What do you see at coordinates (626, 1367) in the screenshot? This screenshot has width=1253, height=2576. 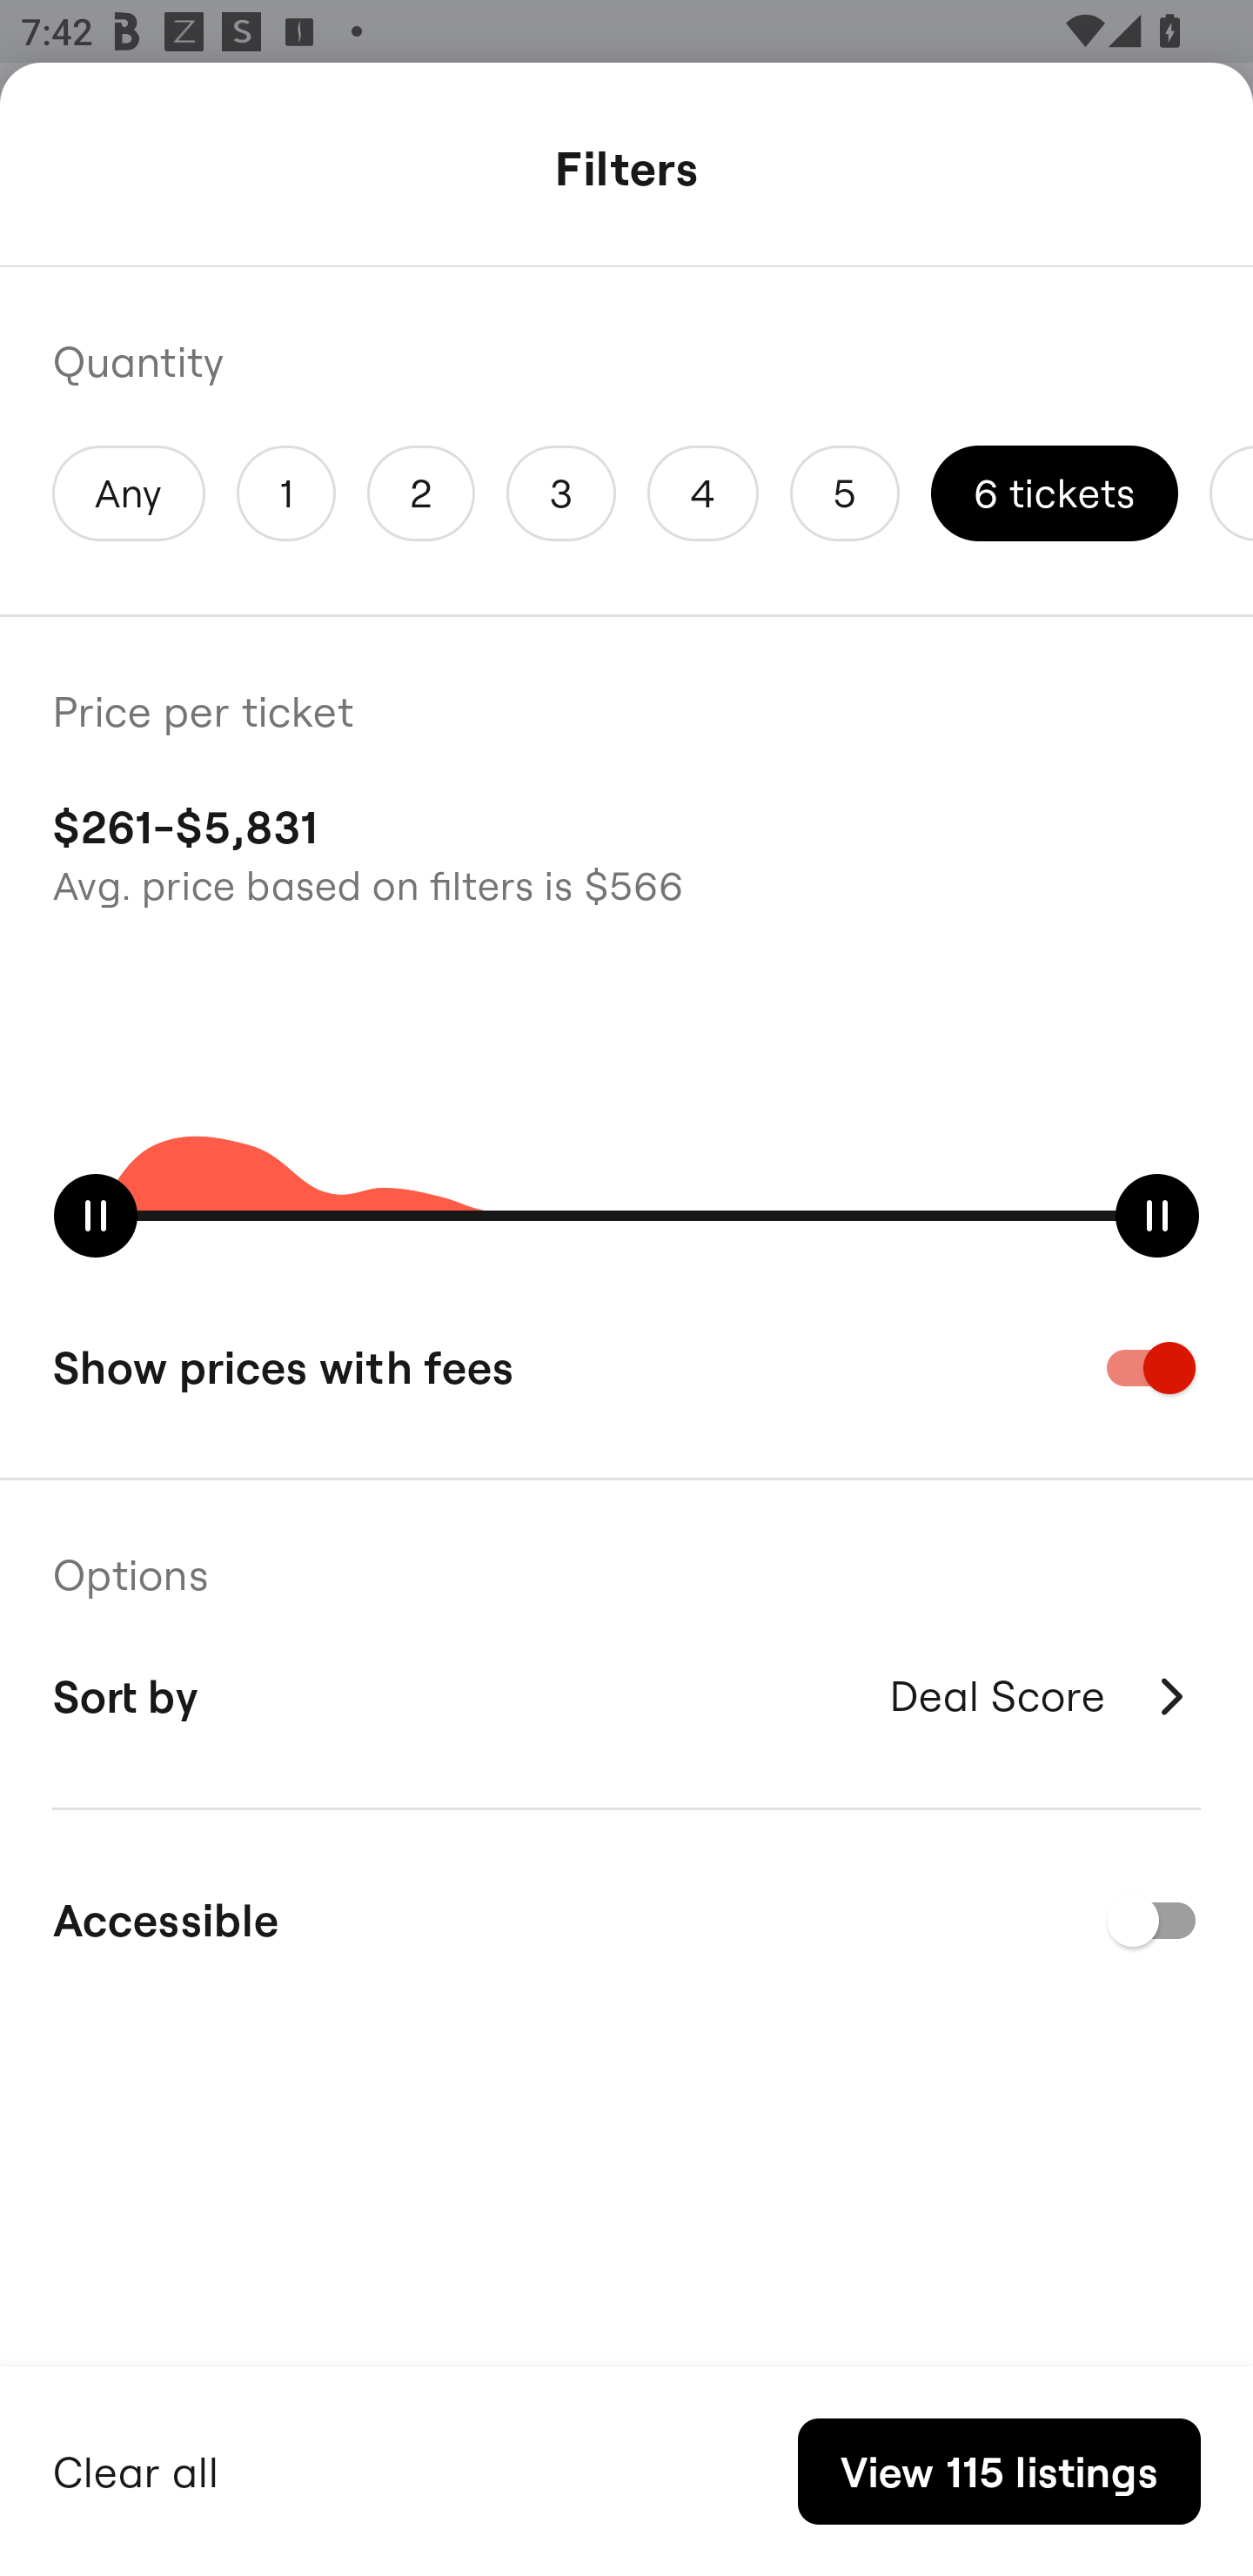 I see `Show prices with fees` at bounding box center [626, 1367].